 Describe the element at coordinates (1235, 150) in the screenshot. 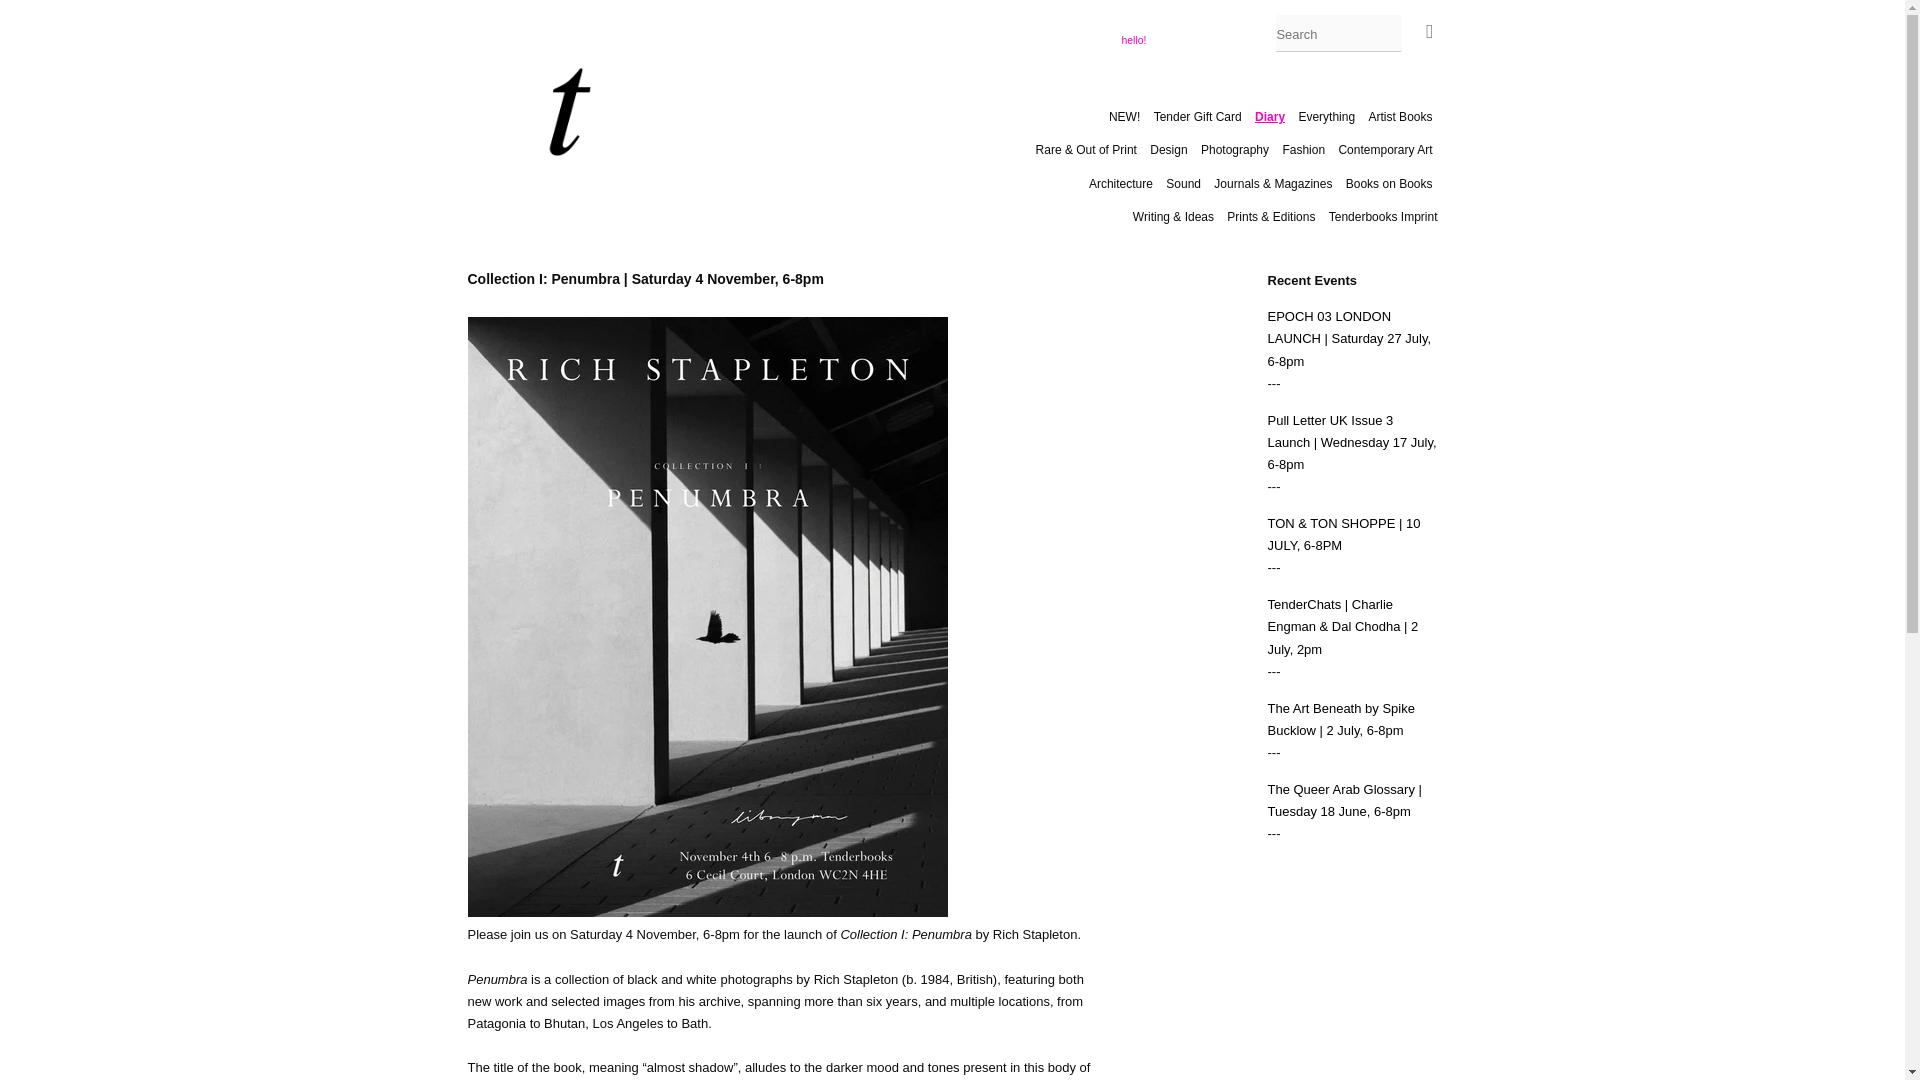

I see `Photography` at that location.